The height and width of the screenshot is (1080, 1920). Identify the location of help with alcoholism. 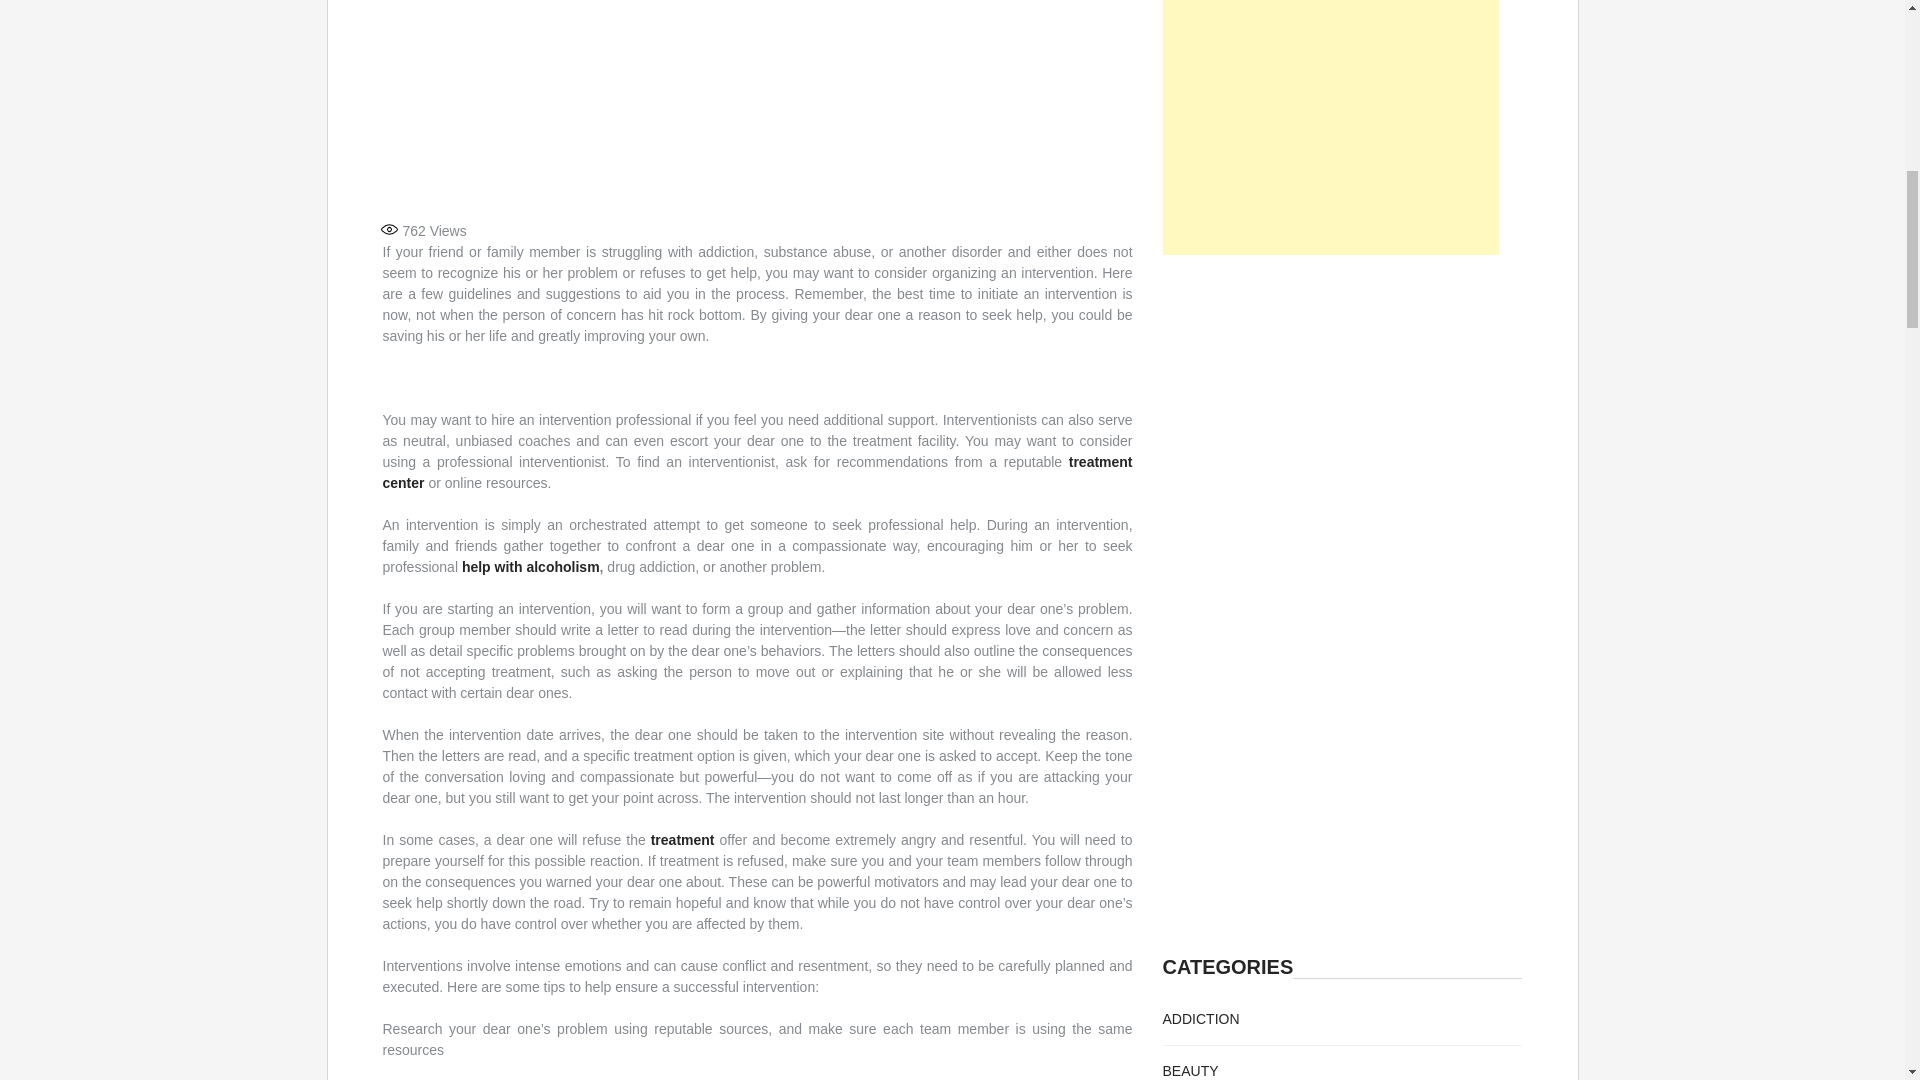
(530, 566).